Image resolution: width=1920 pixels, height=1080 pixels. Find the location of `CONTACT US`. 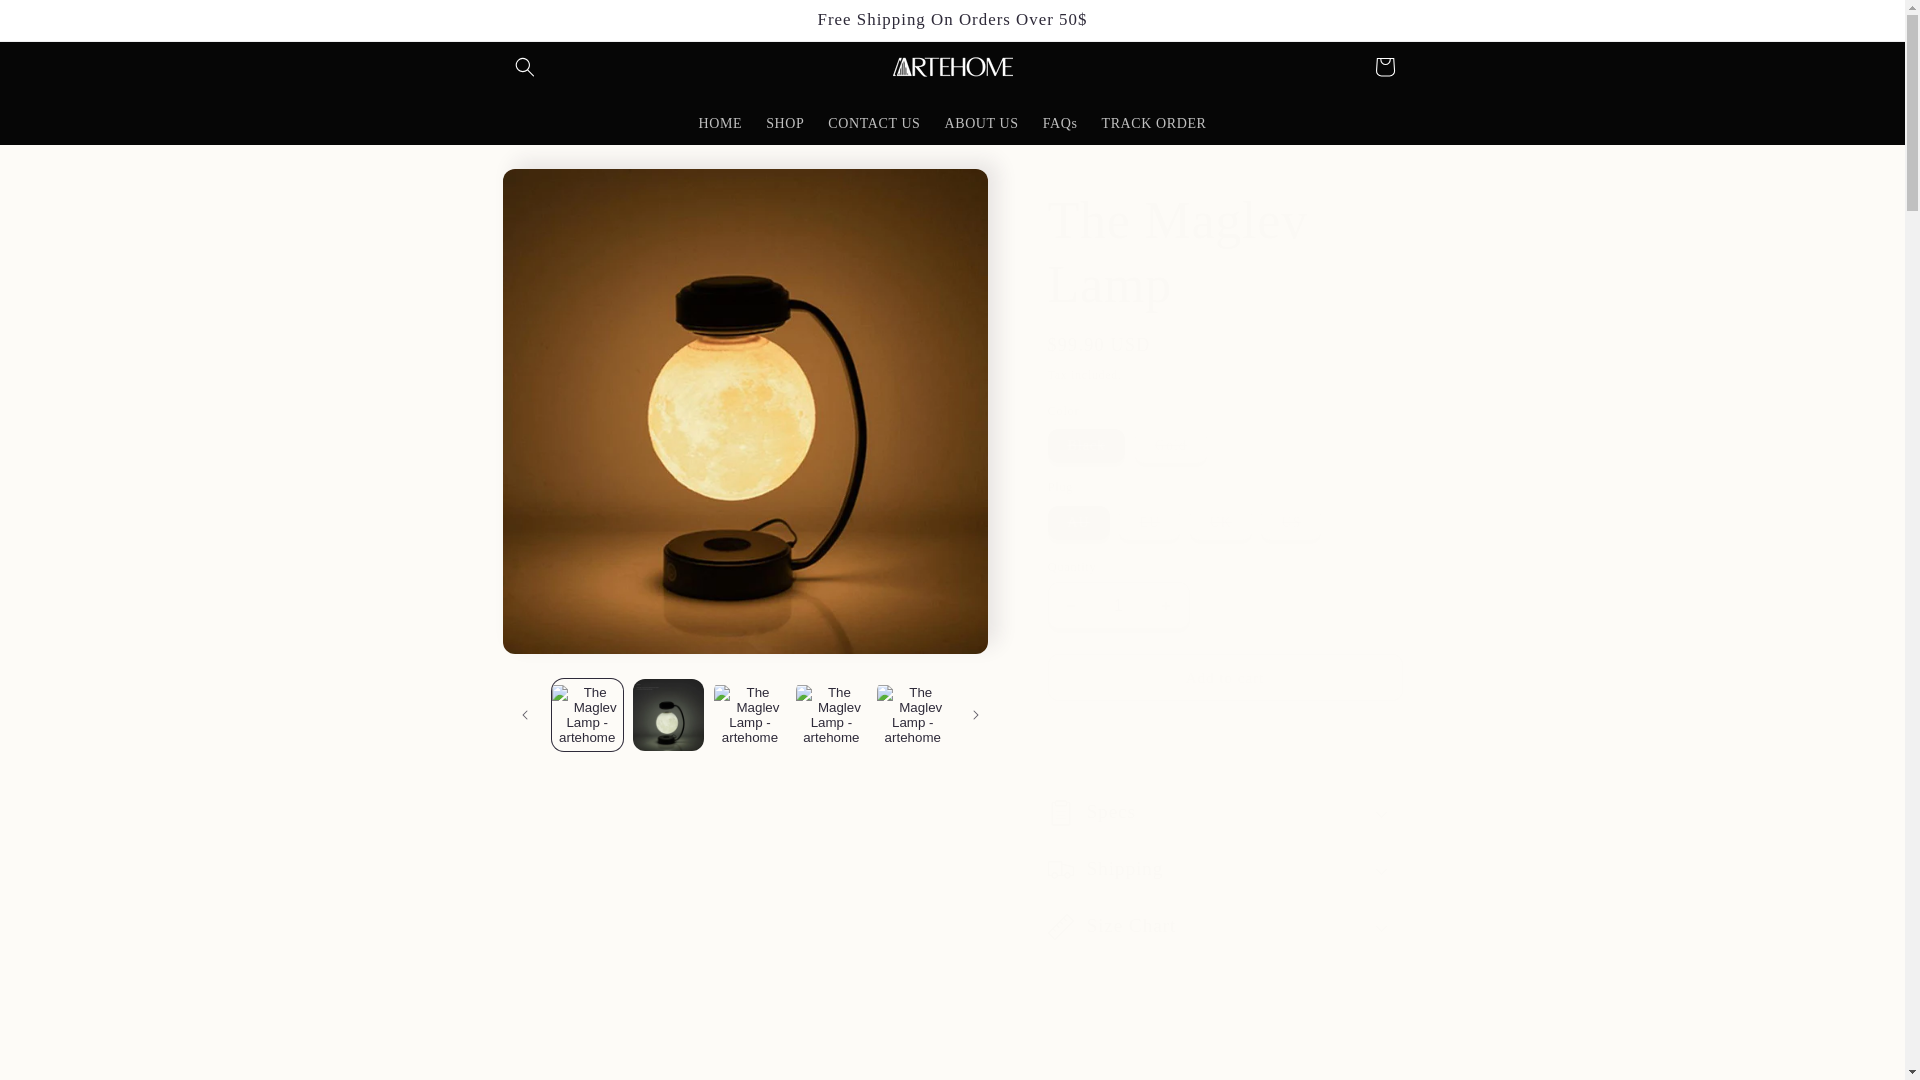

CONTACT US is located at coordinates (874, 123).